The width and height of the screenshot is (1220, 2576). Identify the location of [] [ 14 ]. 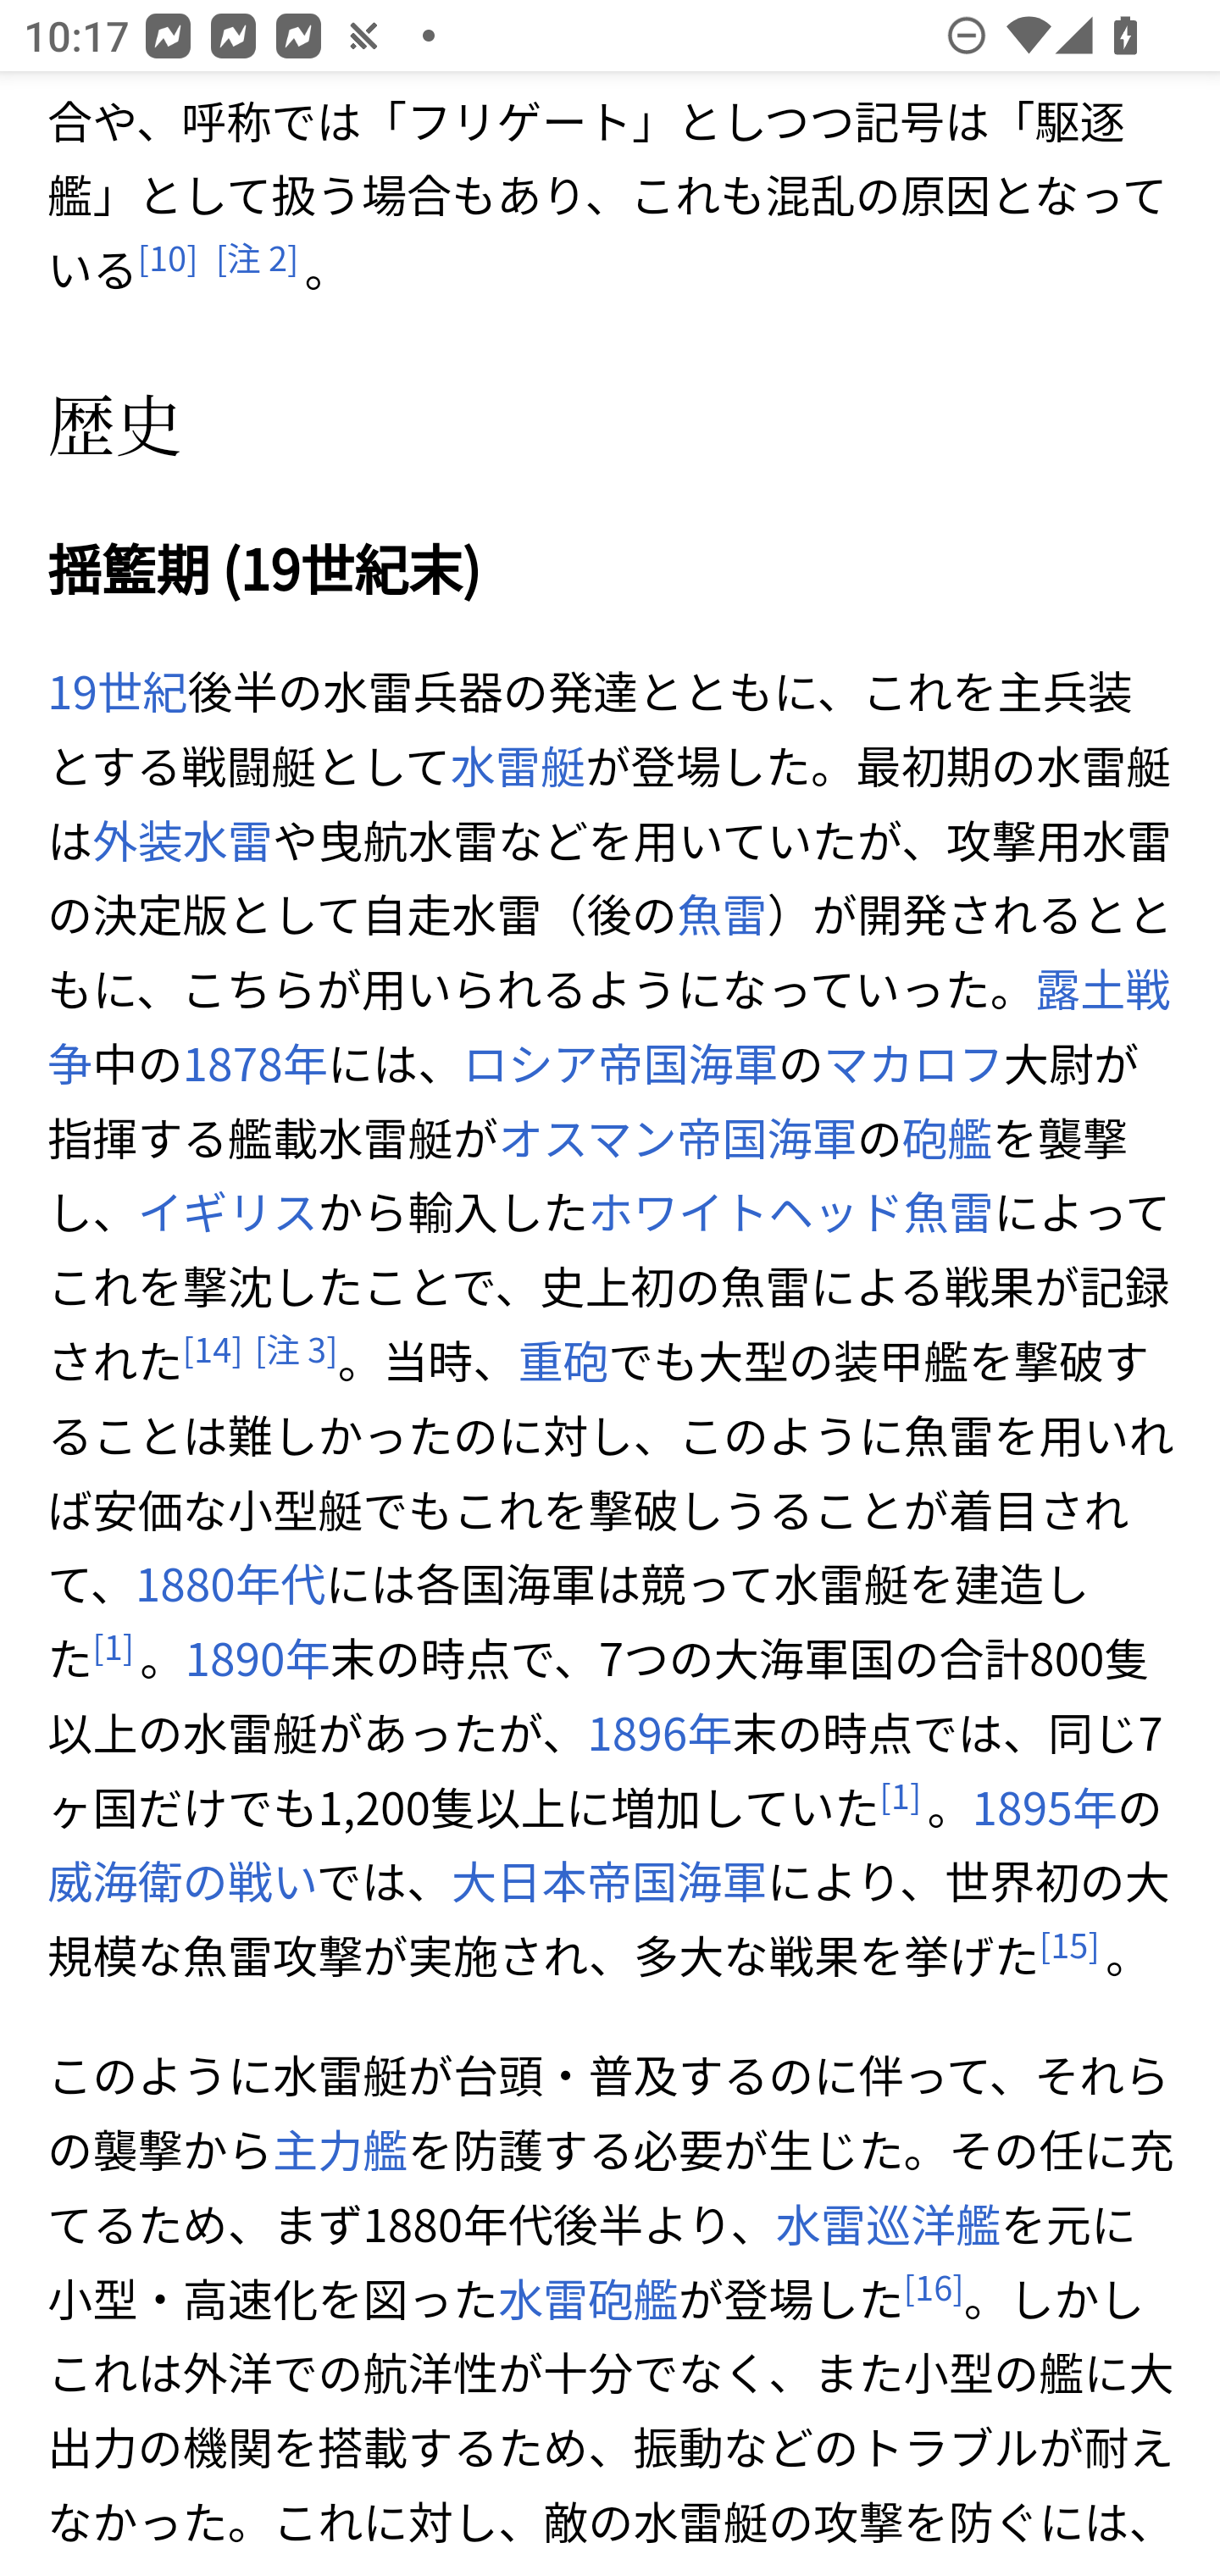
(212, 1349).